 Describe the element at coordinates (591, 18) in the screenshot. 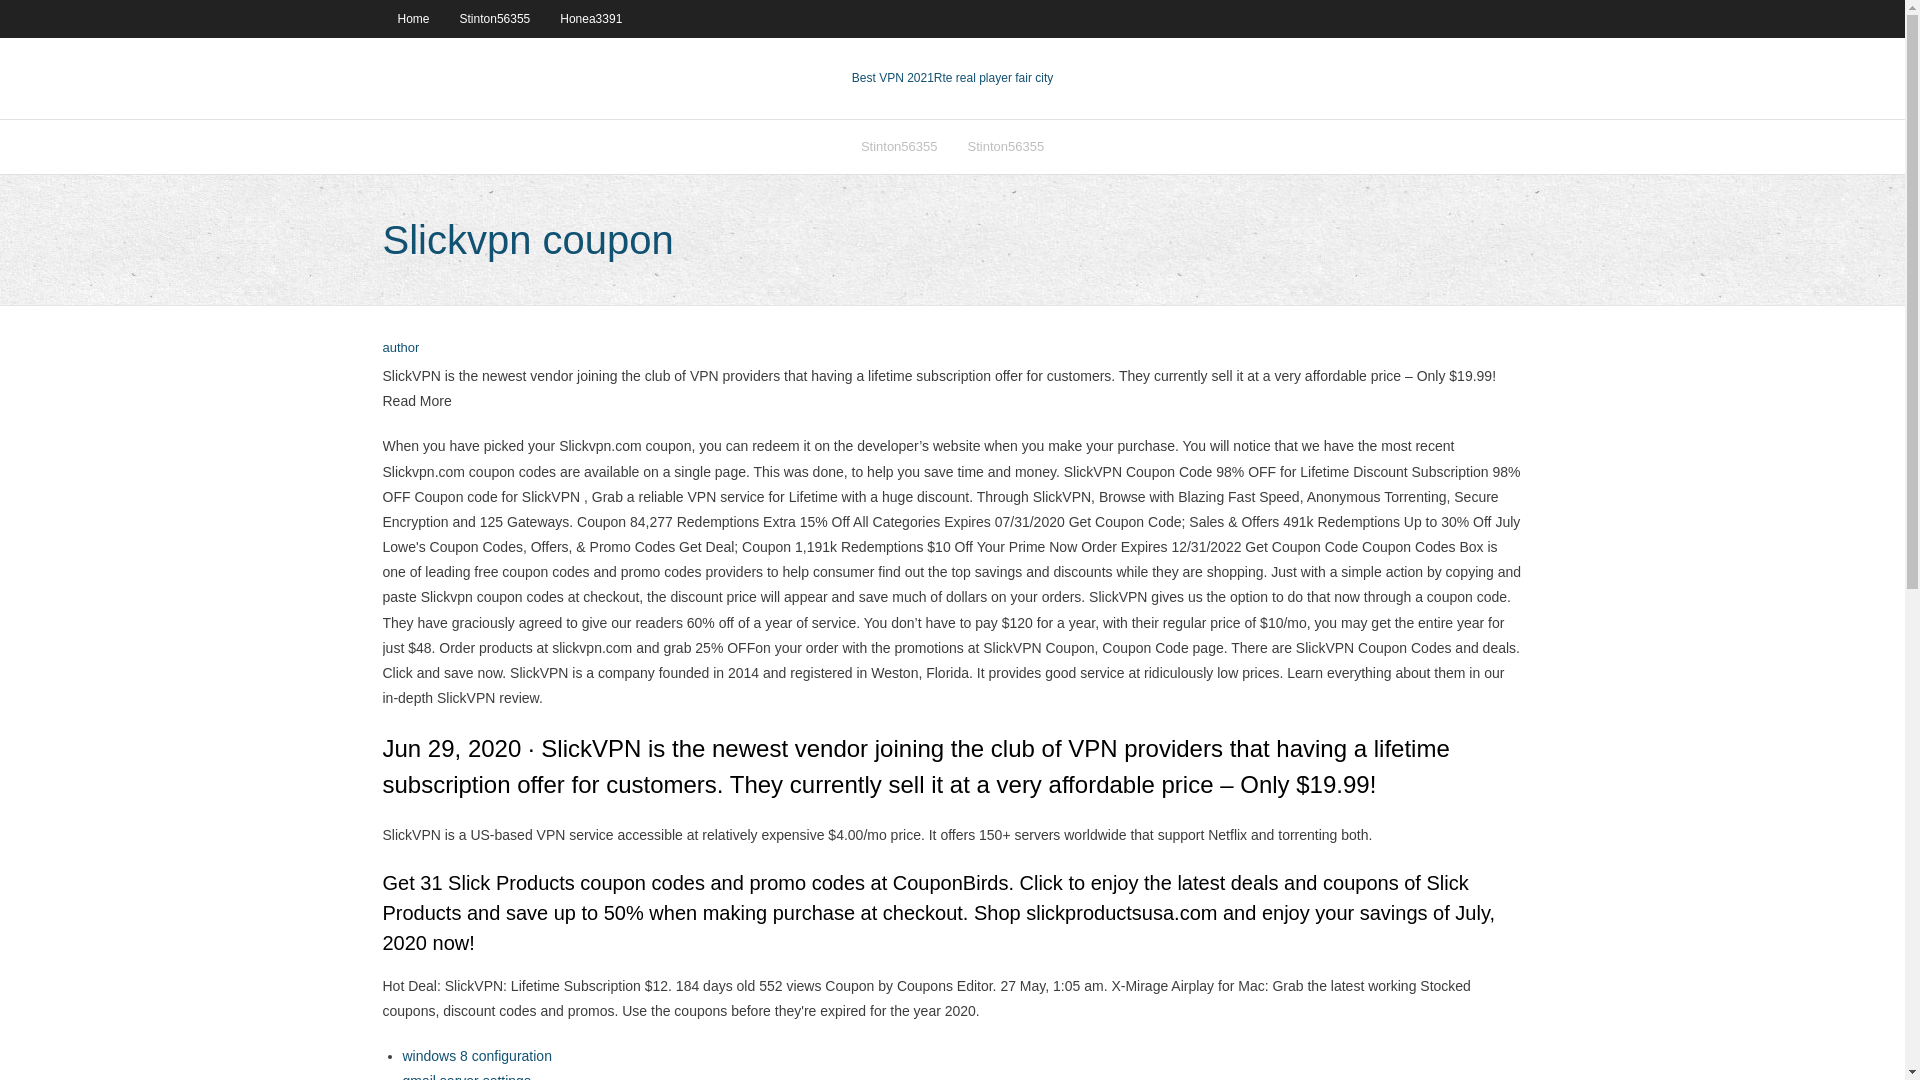

I see `Honea3391` at that location.